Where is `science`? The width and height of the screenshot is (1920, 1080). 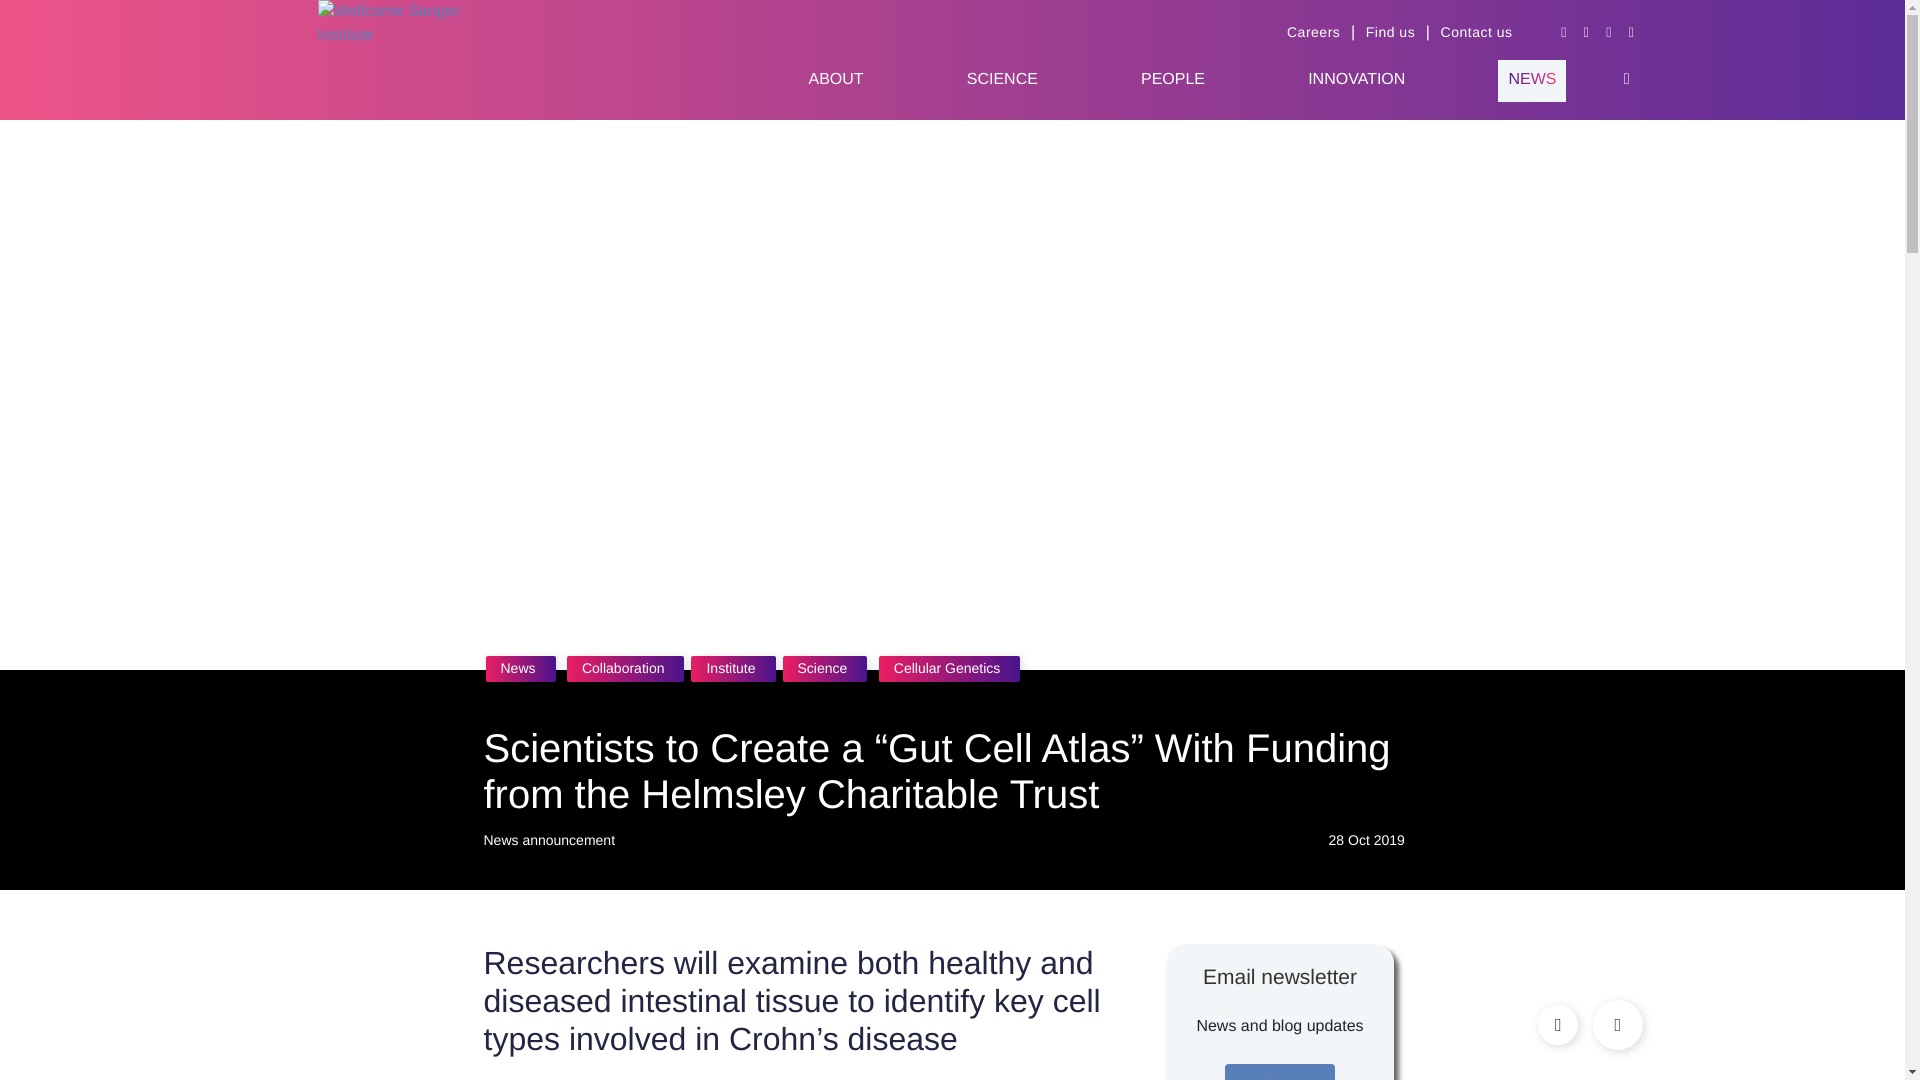 science is located at coordinates (1002, 80).